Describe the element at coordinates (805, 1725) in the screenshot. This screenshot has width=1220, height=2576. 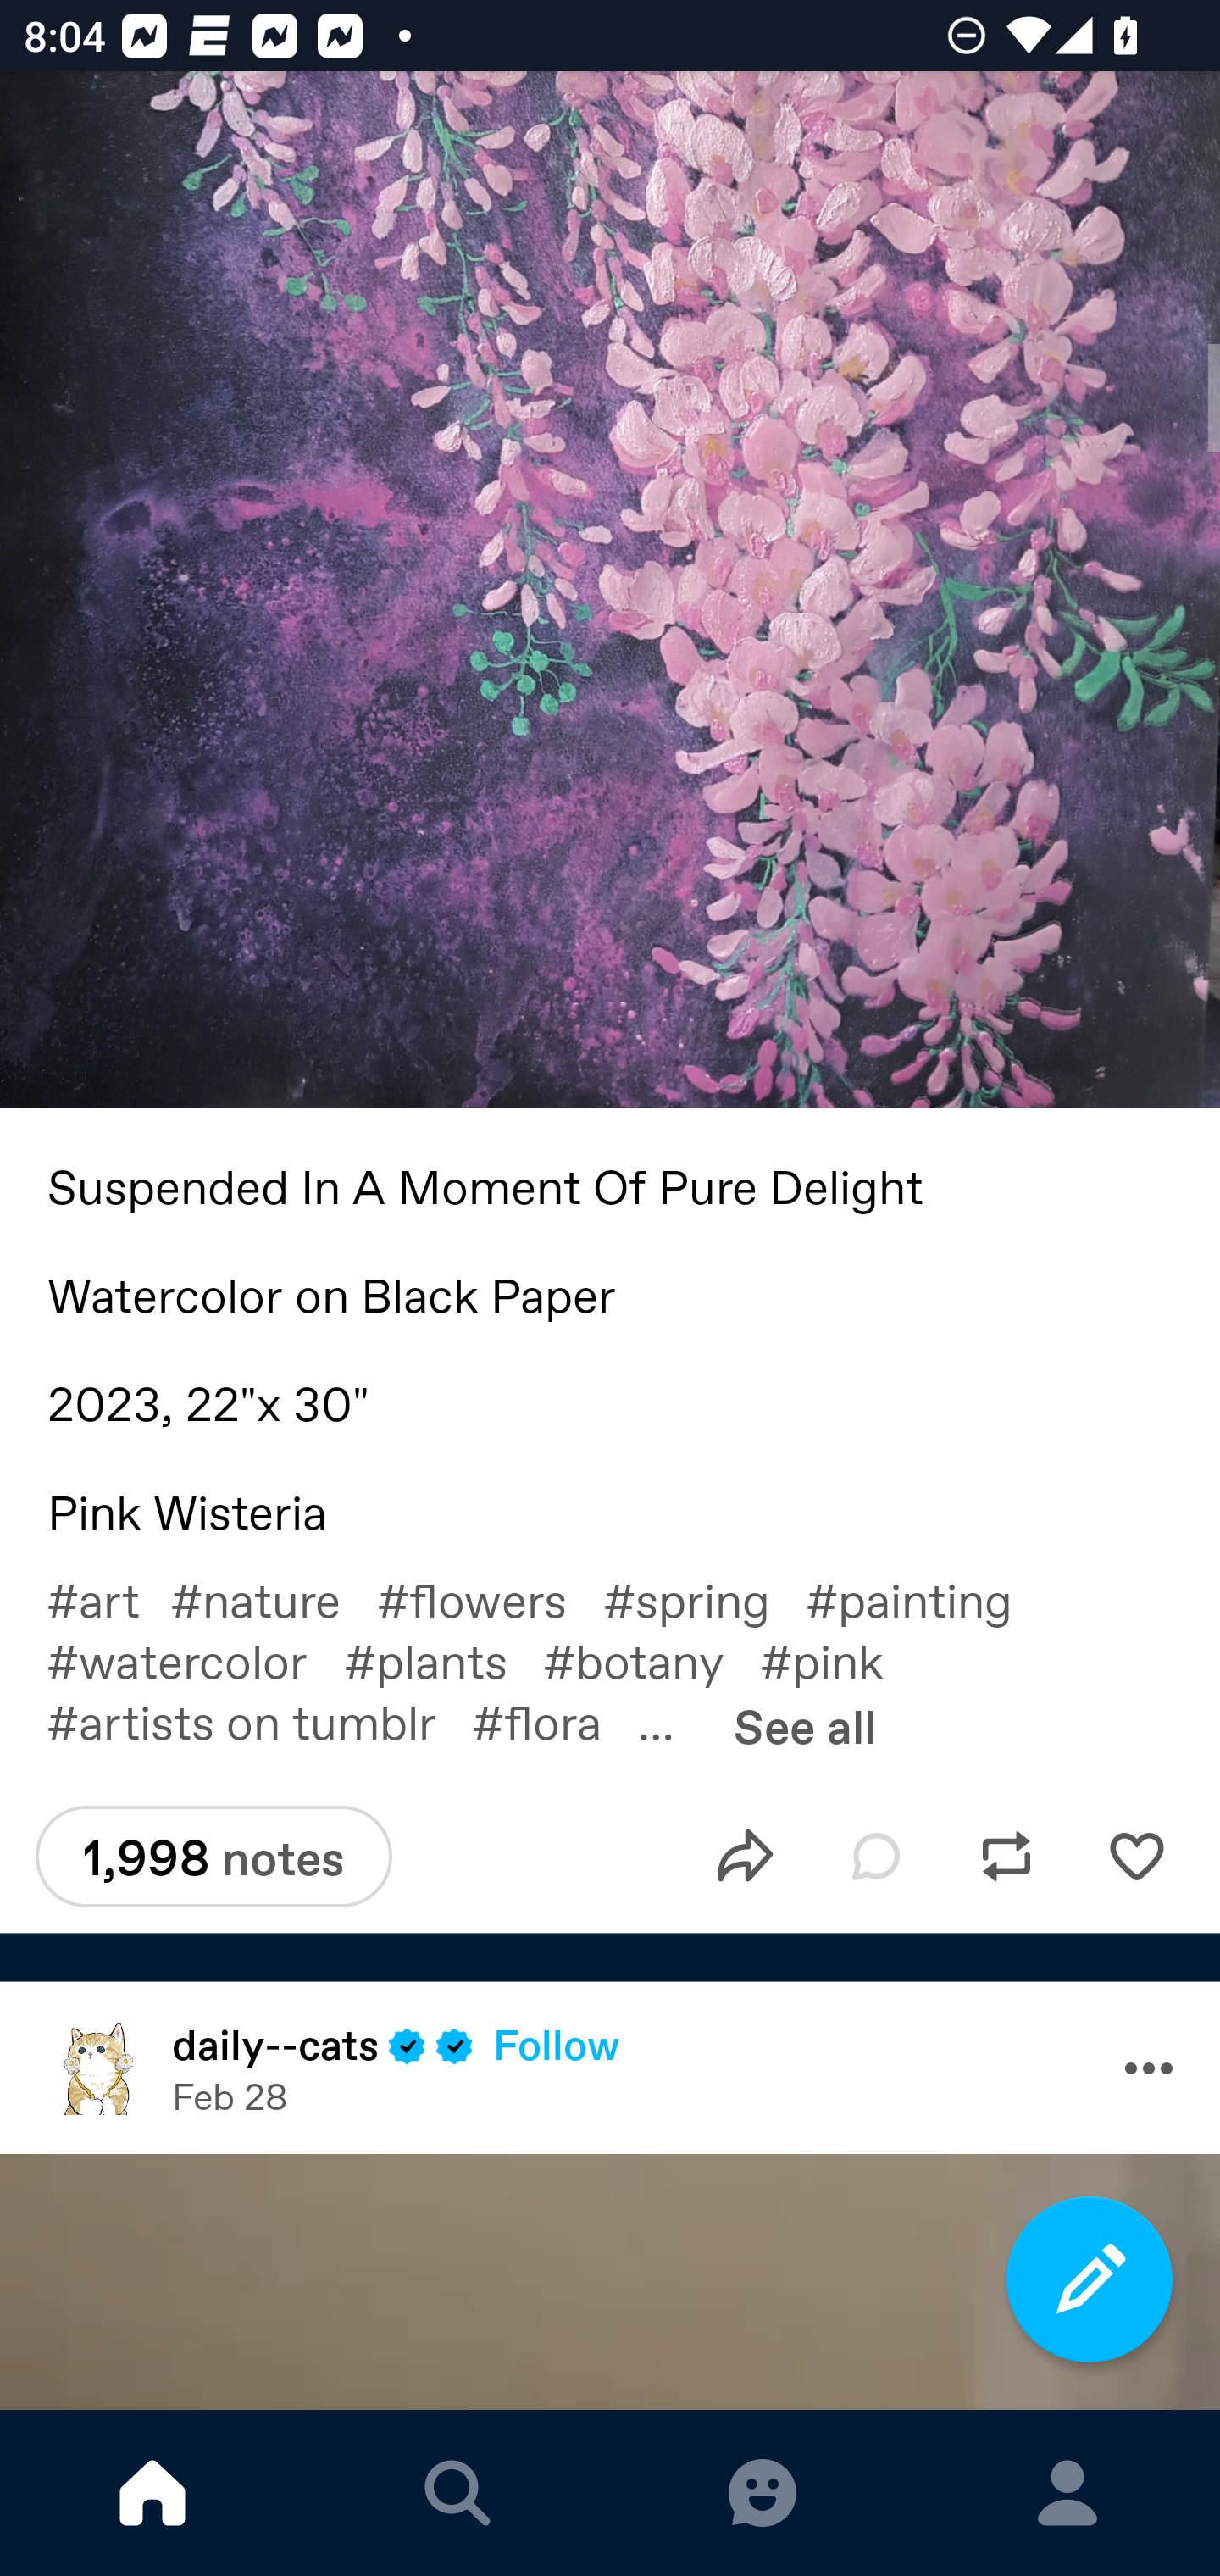
I see `See all` at that location.